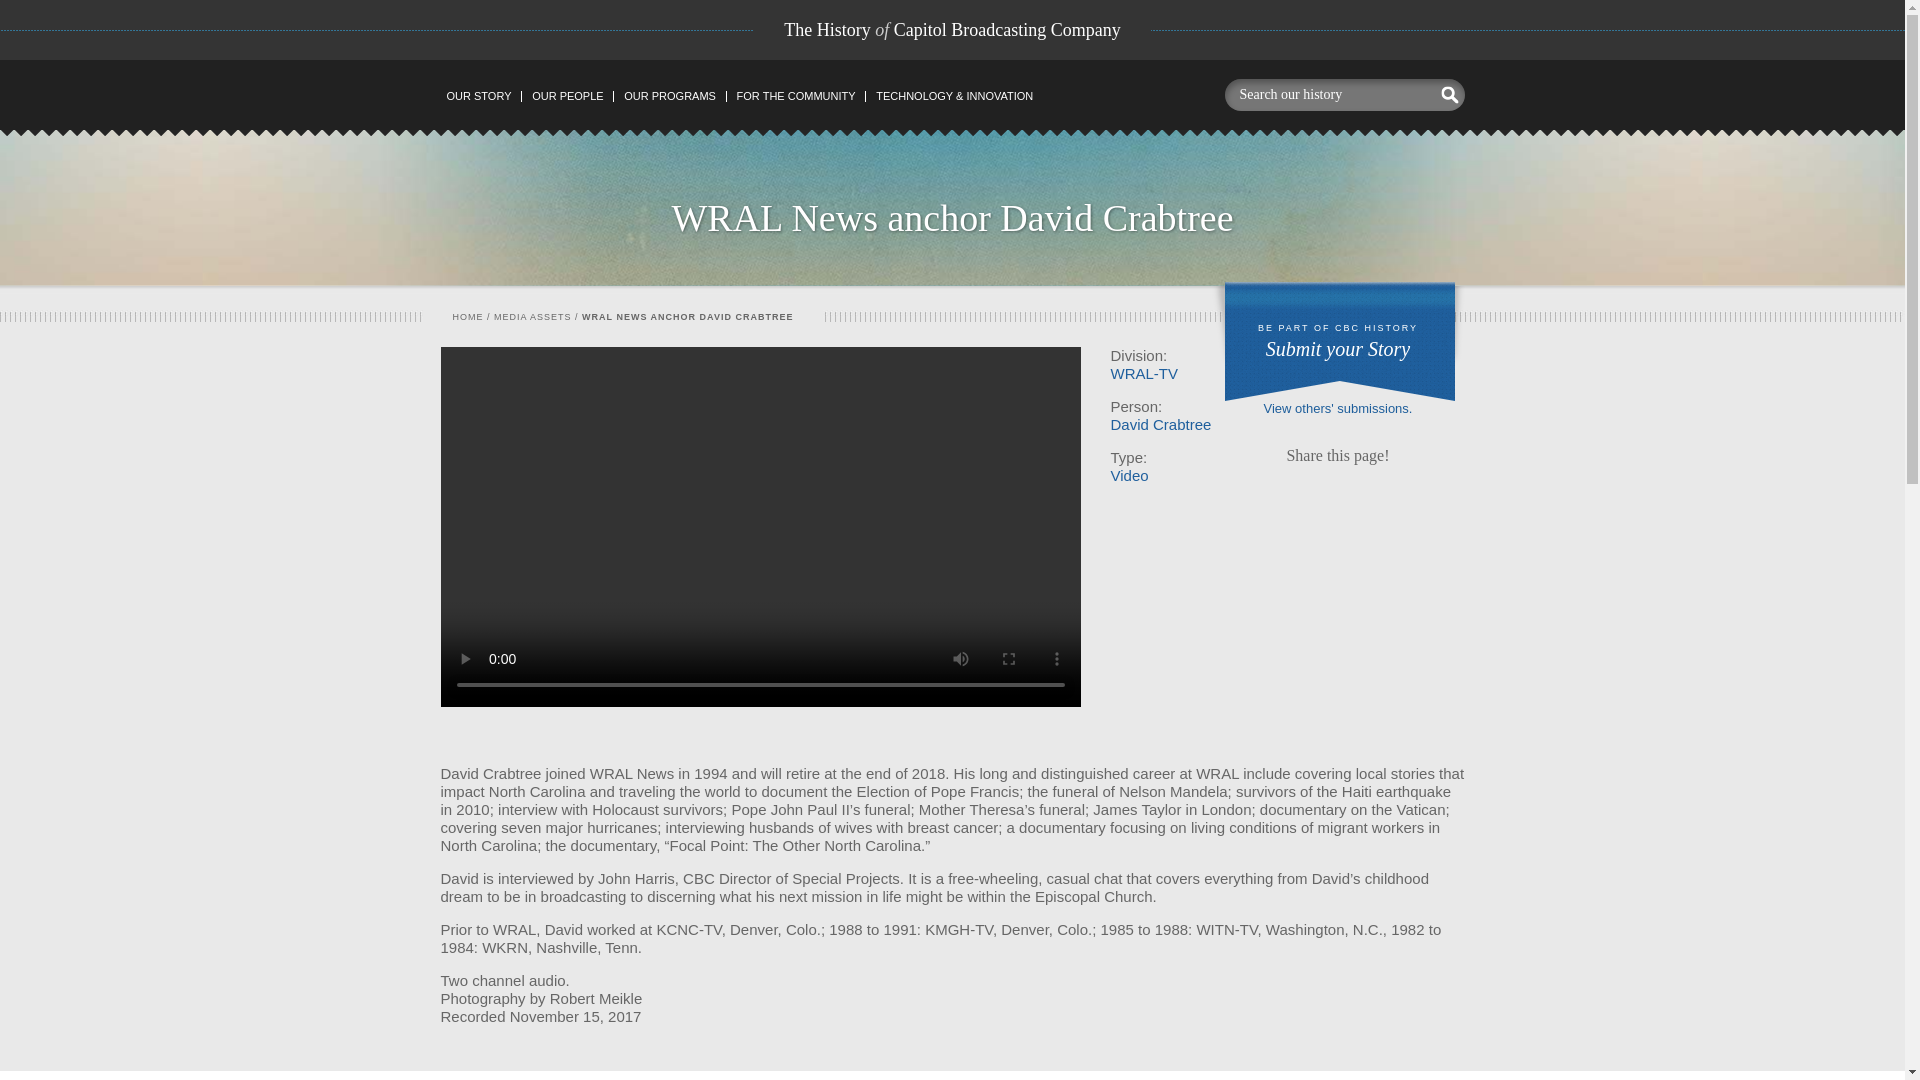 Image resolution: width=1920 pixels, height=1080 pixels. I want to click on Skip to content, so click(482, 98).